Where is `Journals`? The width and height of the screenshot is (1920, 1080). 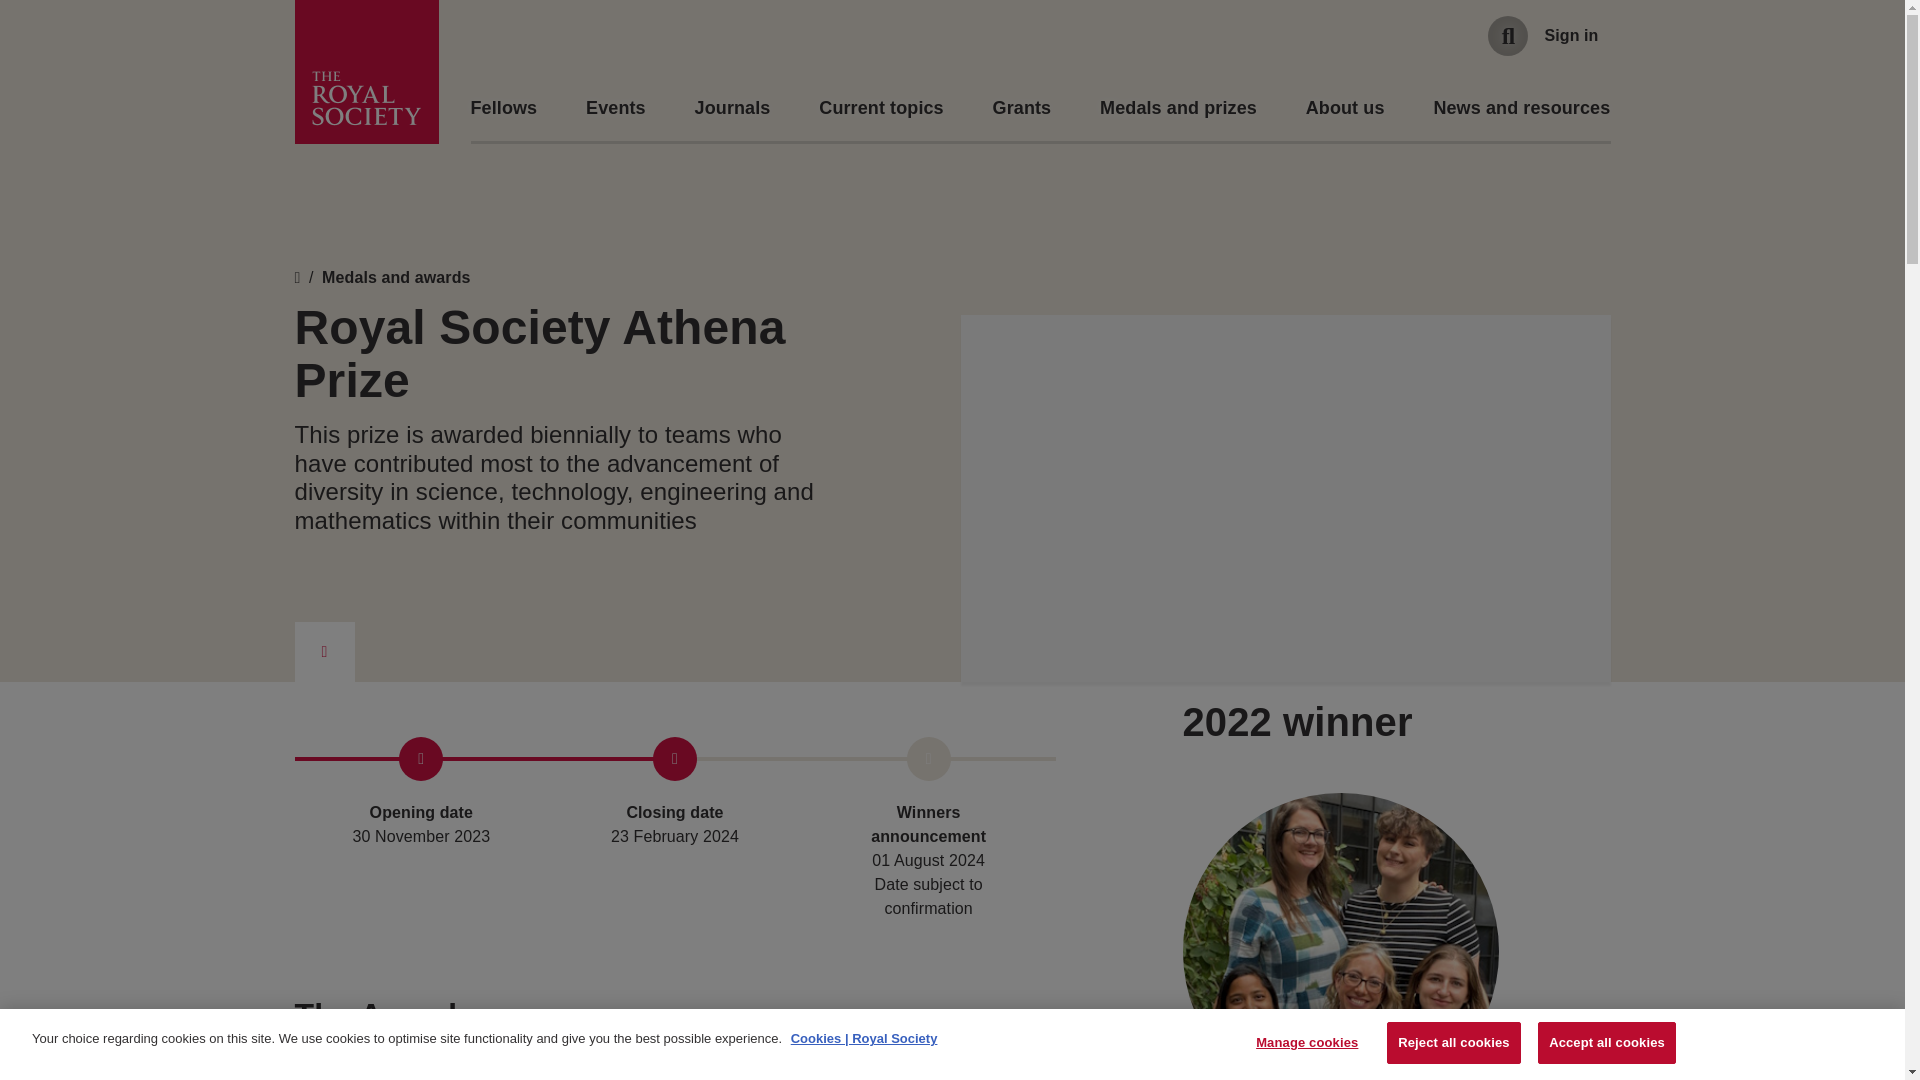
Journals is located at coordinates (733, 108).